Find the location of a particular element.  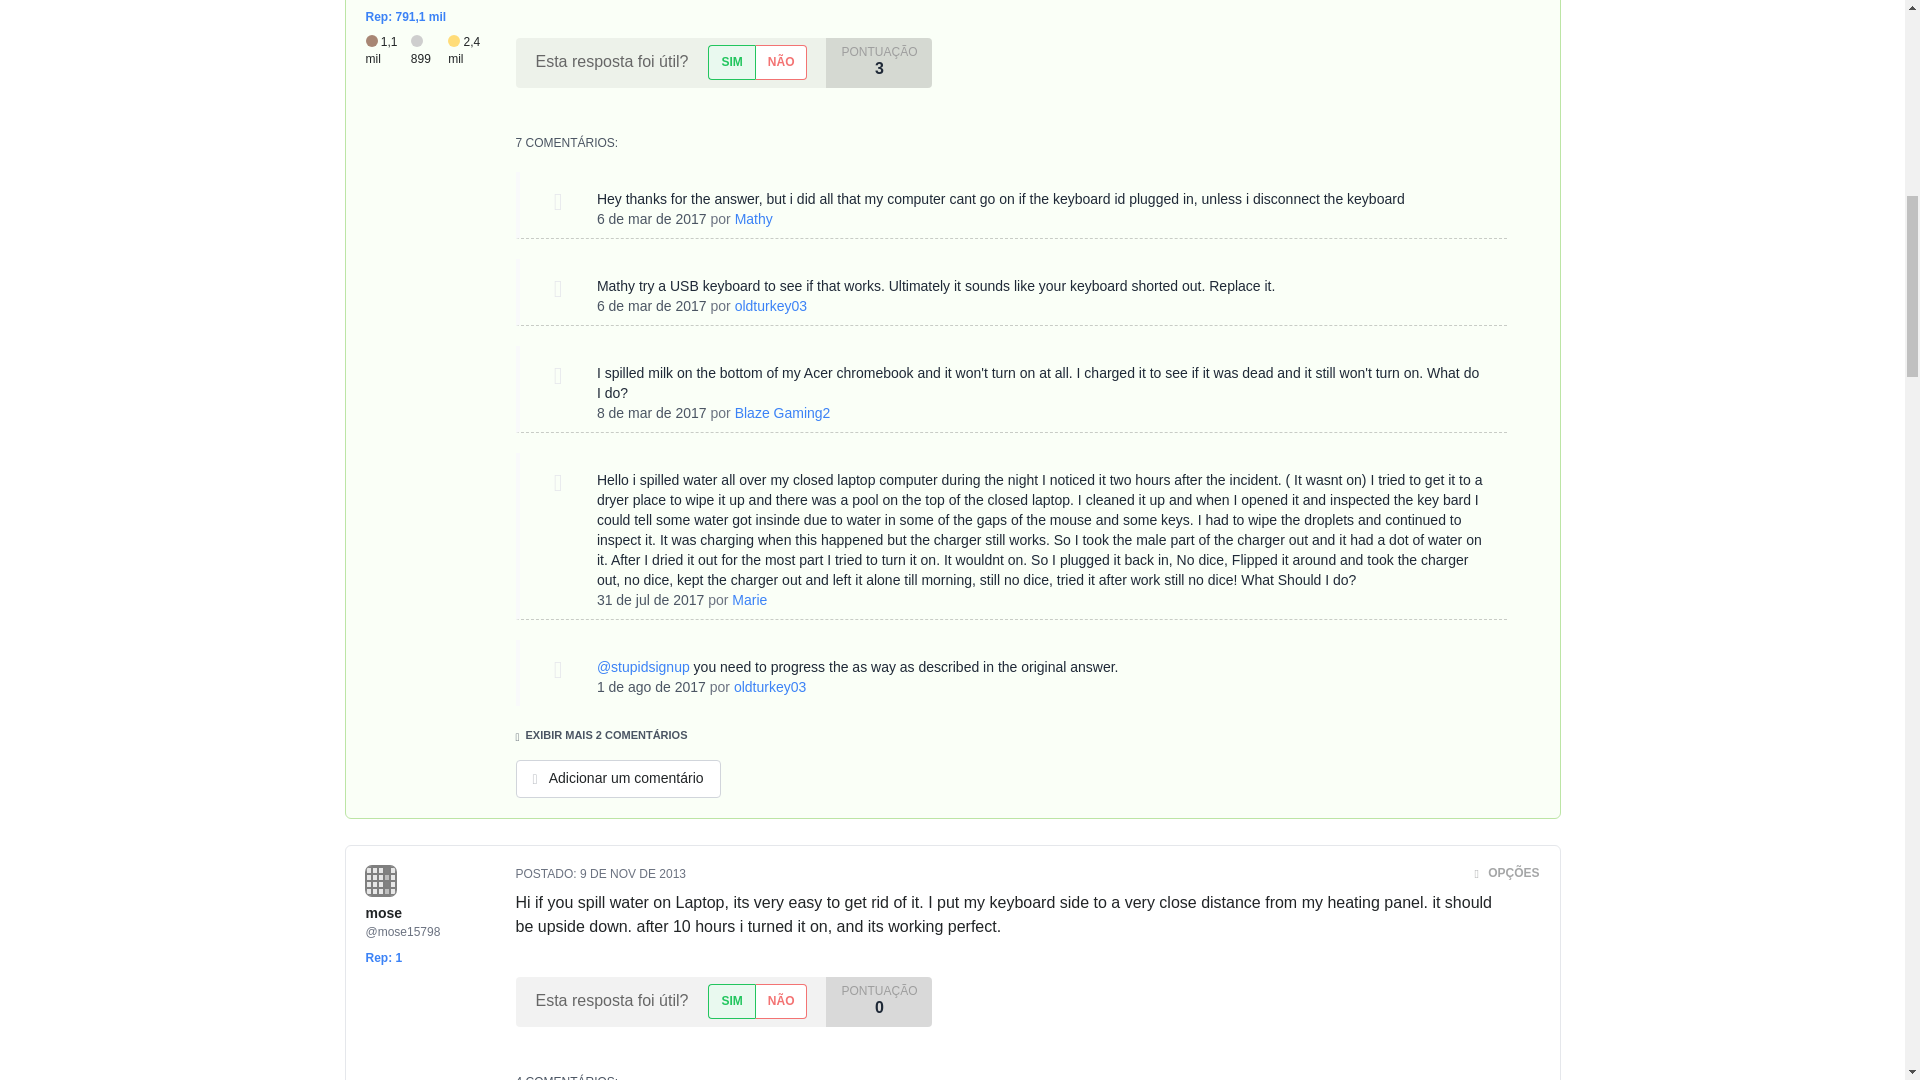

1153 emblemas de Bronze is located at coordinates (388, 50).